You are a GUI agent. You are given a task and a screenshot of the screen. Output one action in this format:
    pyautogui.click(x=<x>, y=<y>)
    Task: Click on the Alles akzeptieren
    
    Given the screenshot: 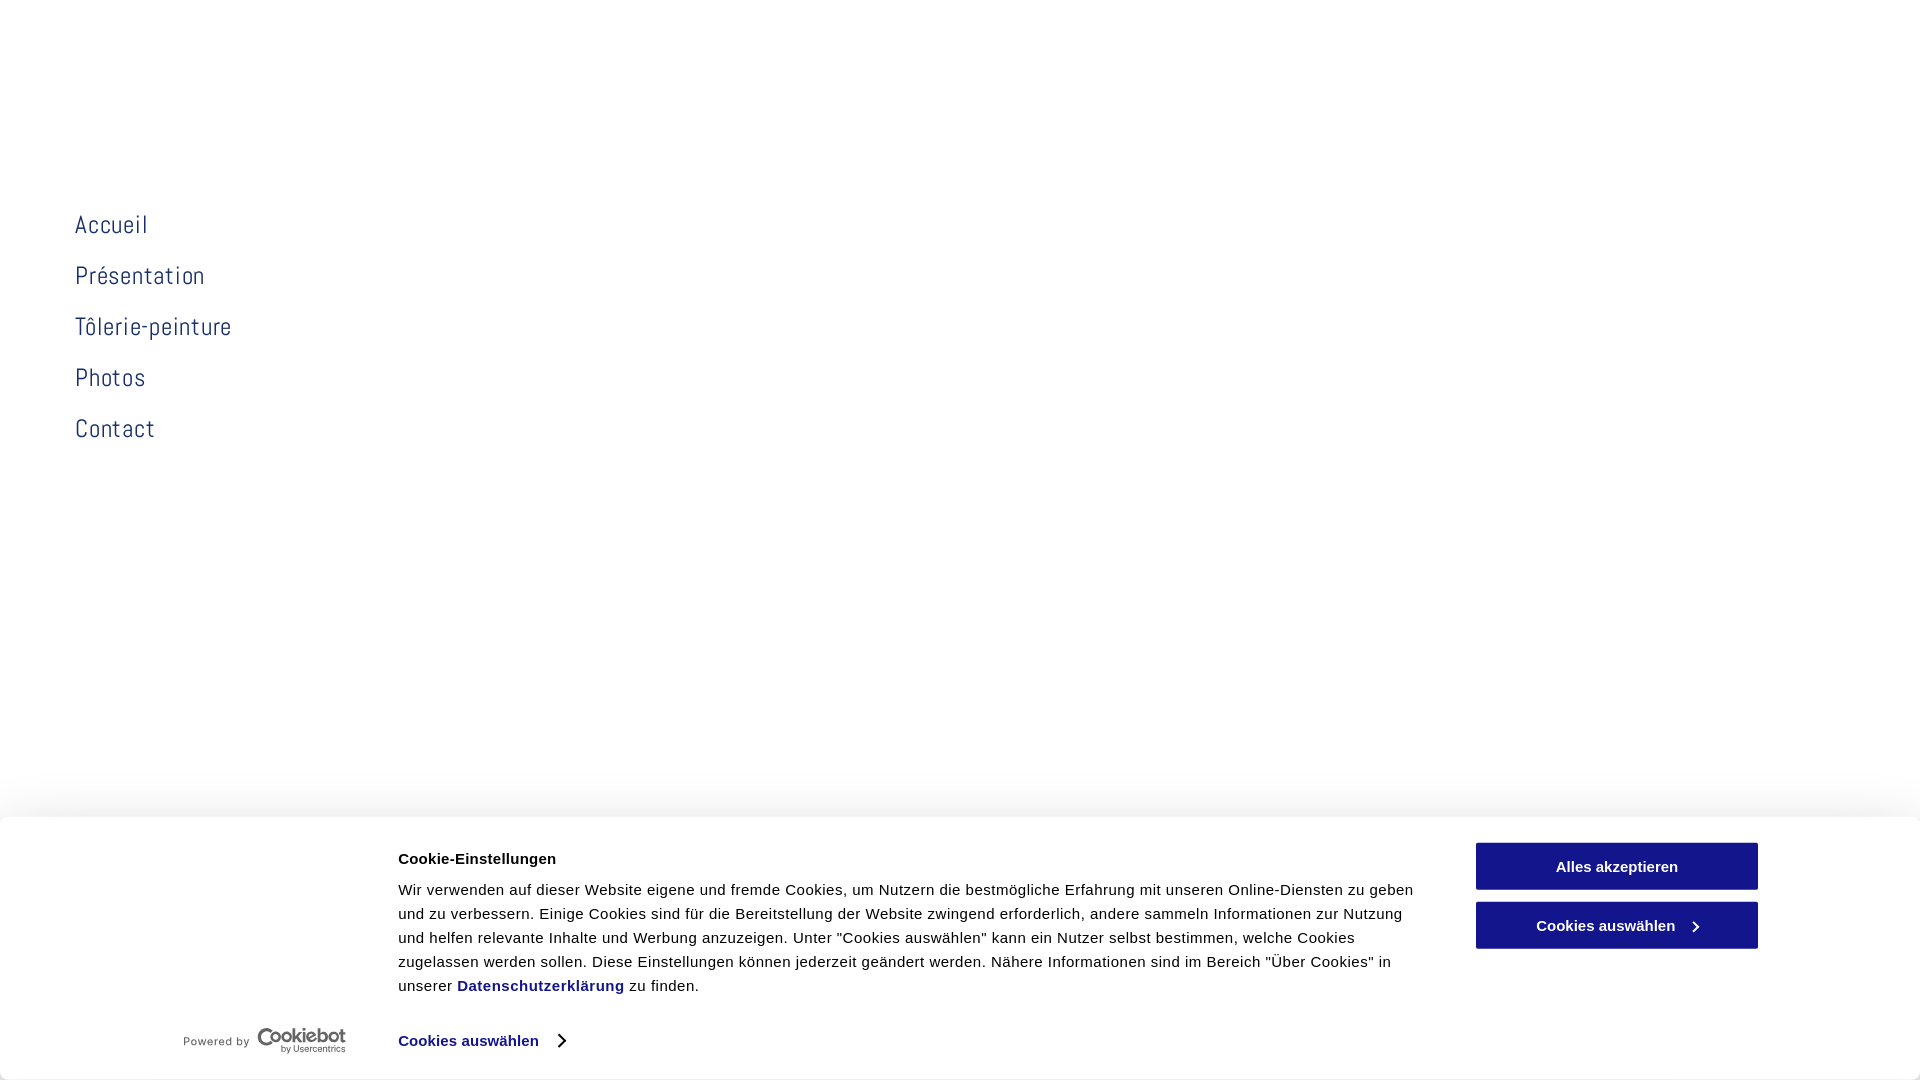 What is the action you would take?
    pyautogui.click(x=1617, y=866)
    